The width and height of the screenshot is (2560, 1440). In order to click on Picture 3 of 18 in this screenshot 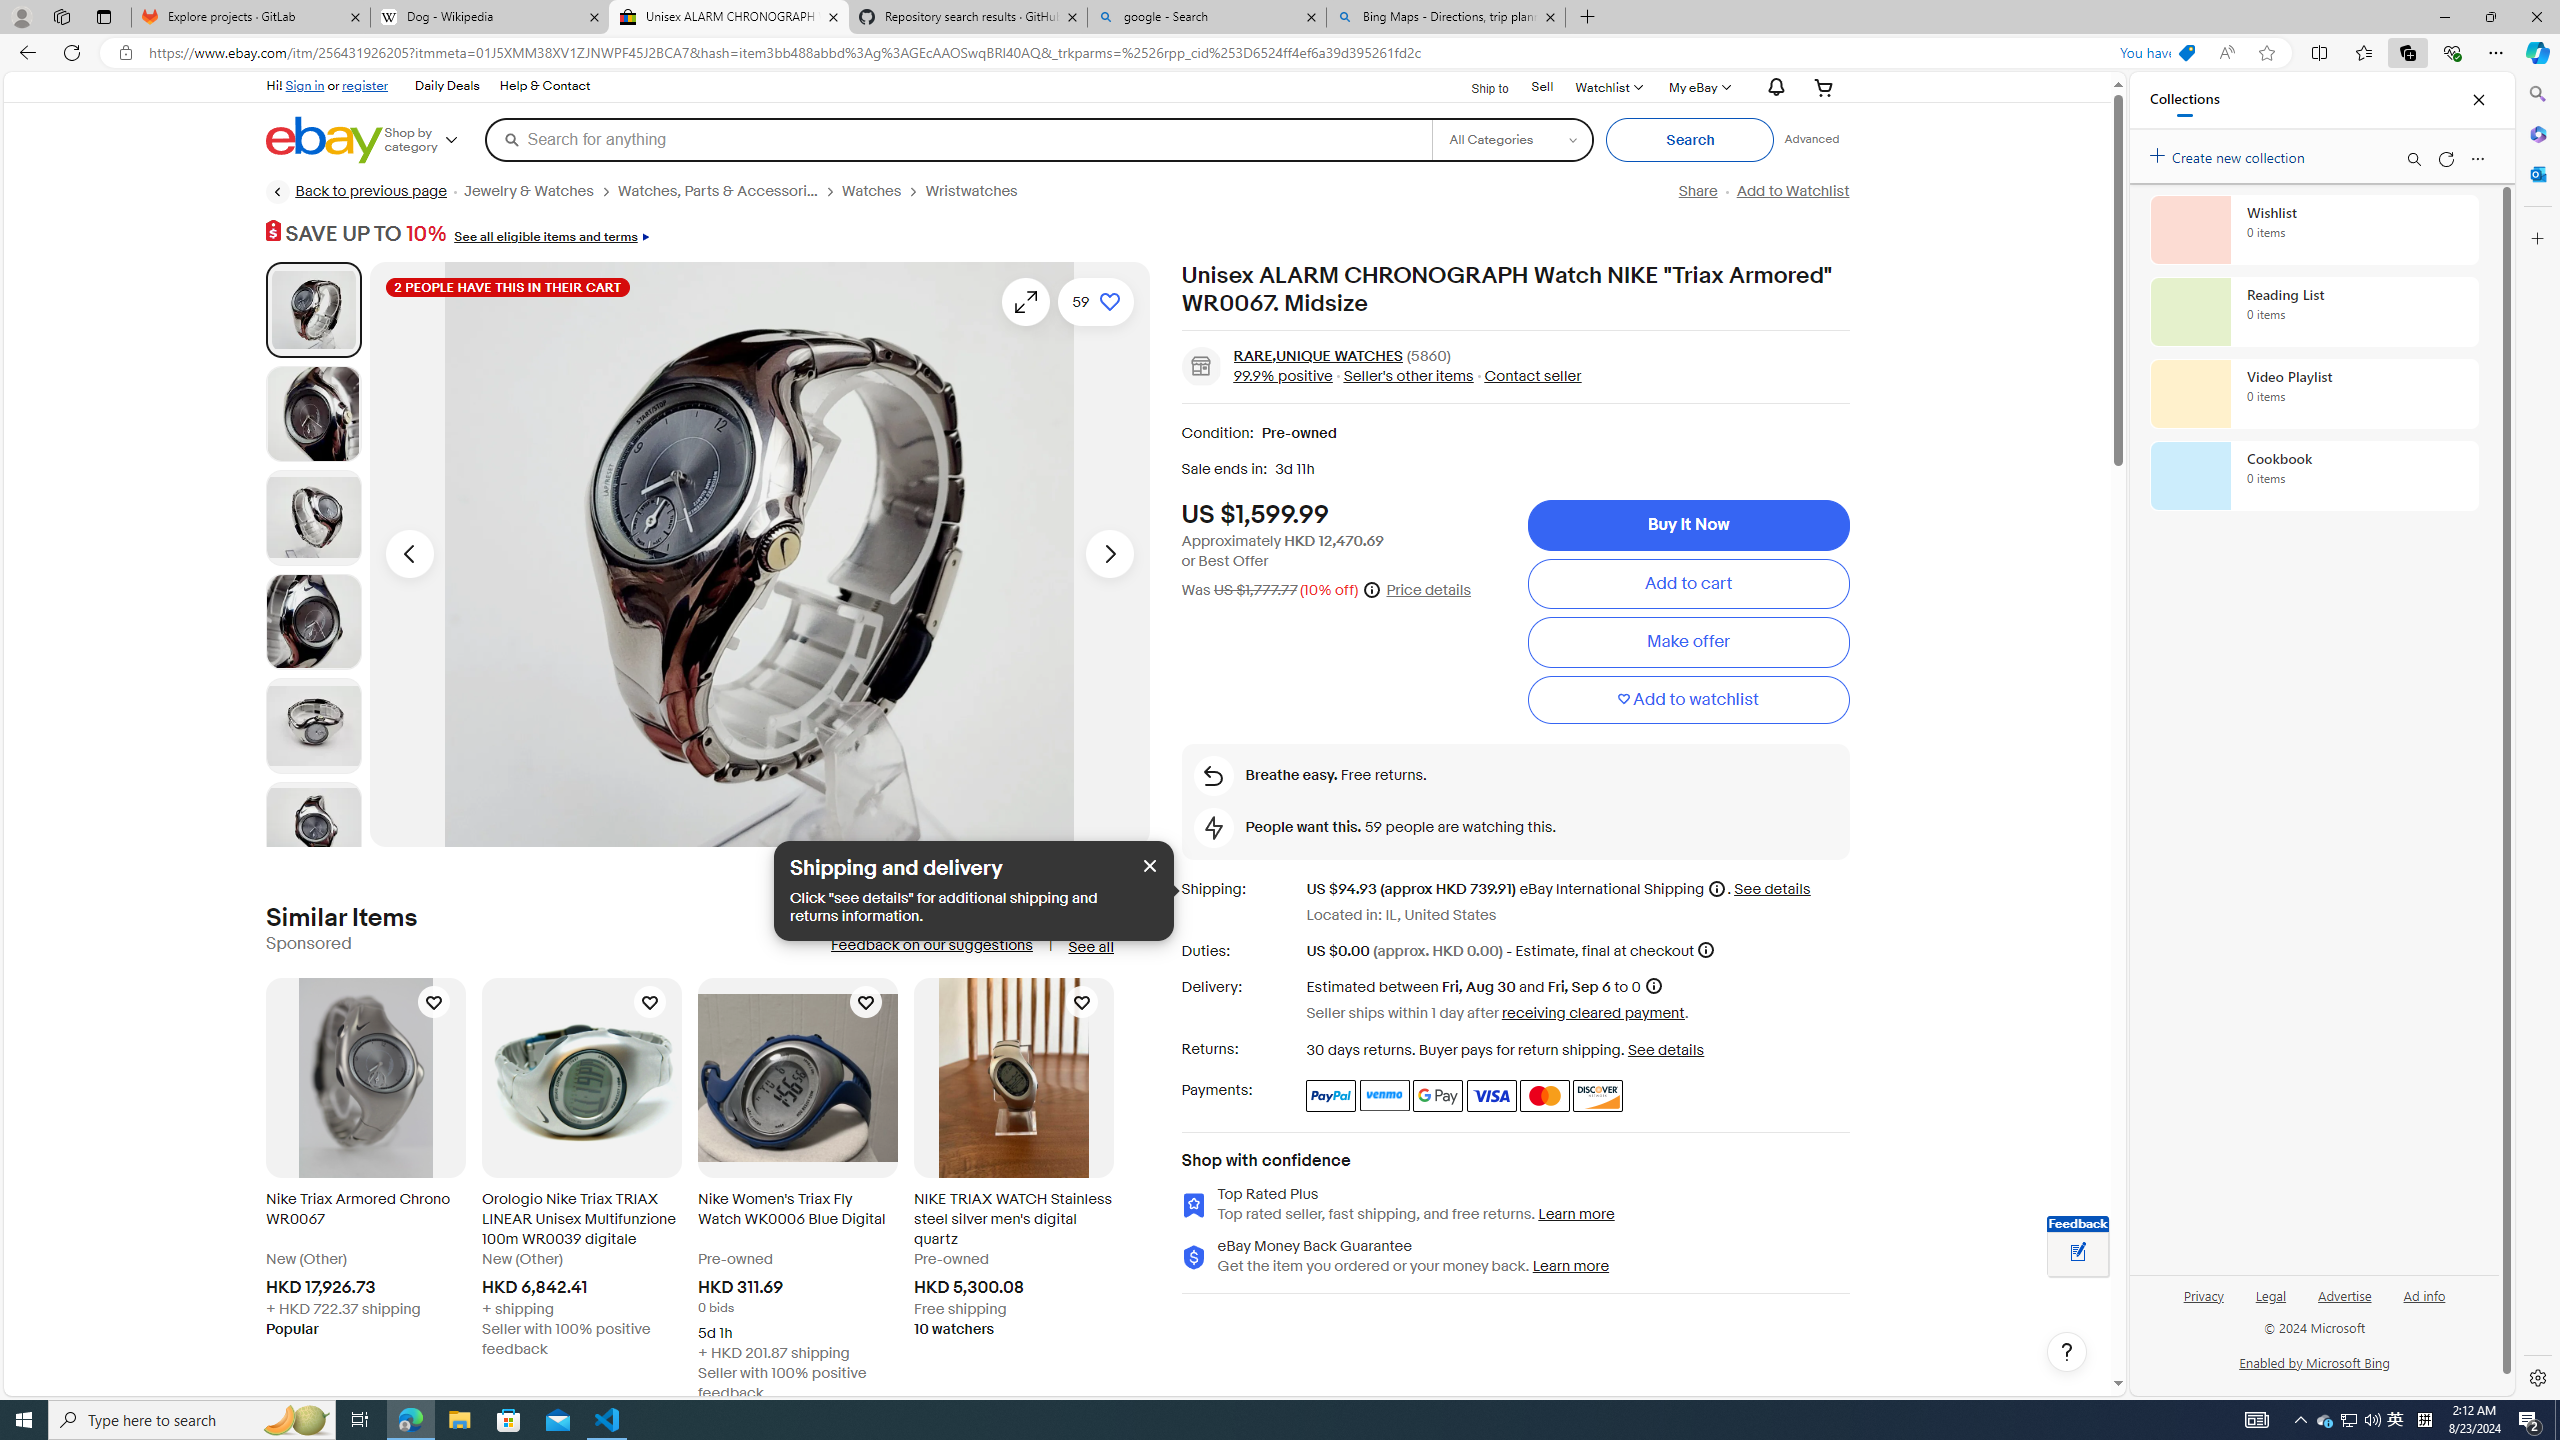, I will do `click(313, 517)`.